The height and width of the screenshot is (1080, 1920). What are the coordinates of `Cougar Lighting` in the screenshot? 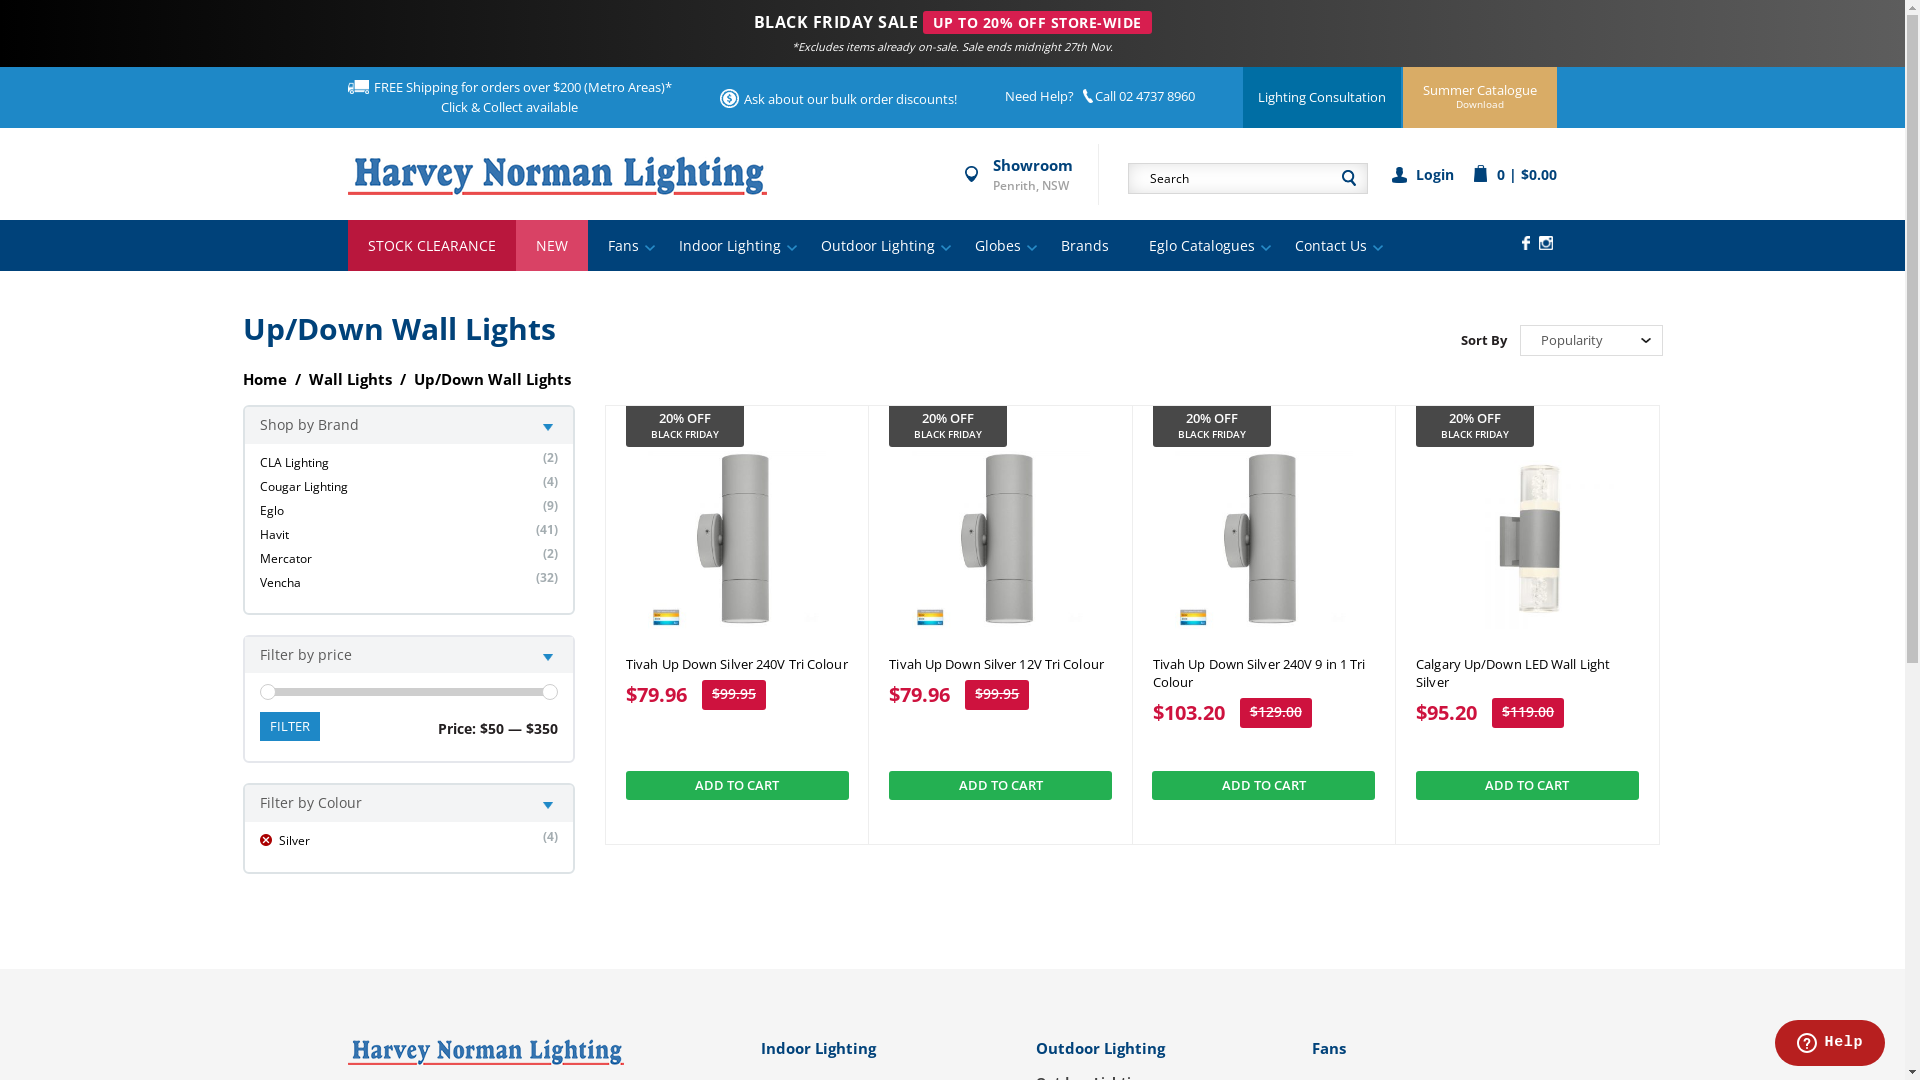 It's located at (304, 486).